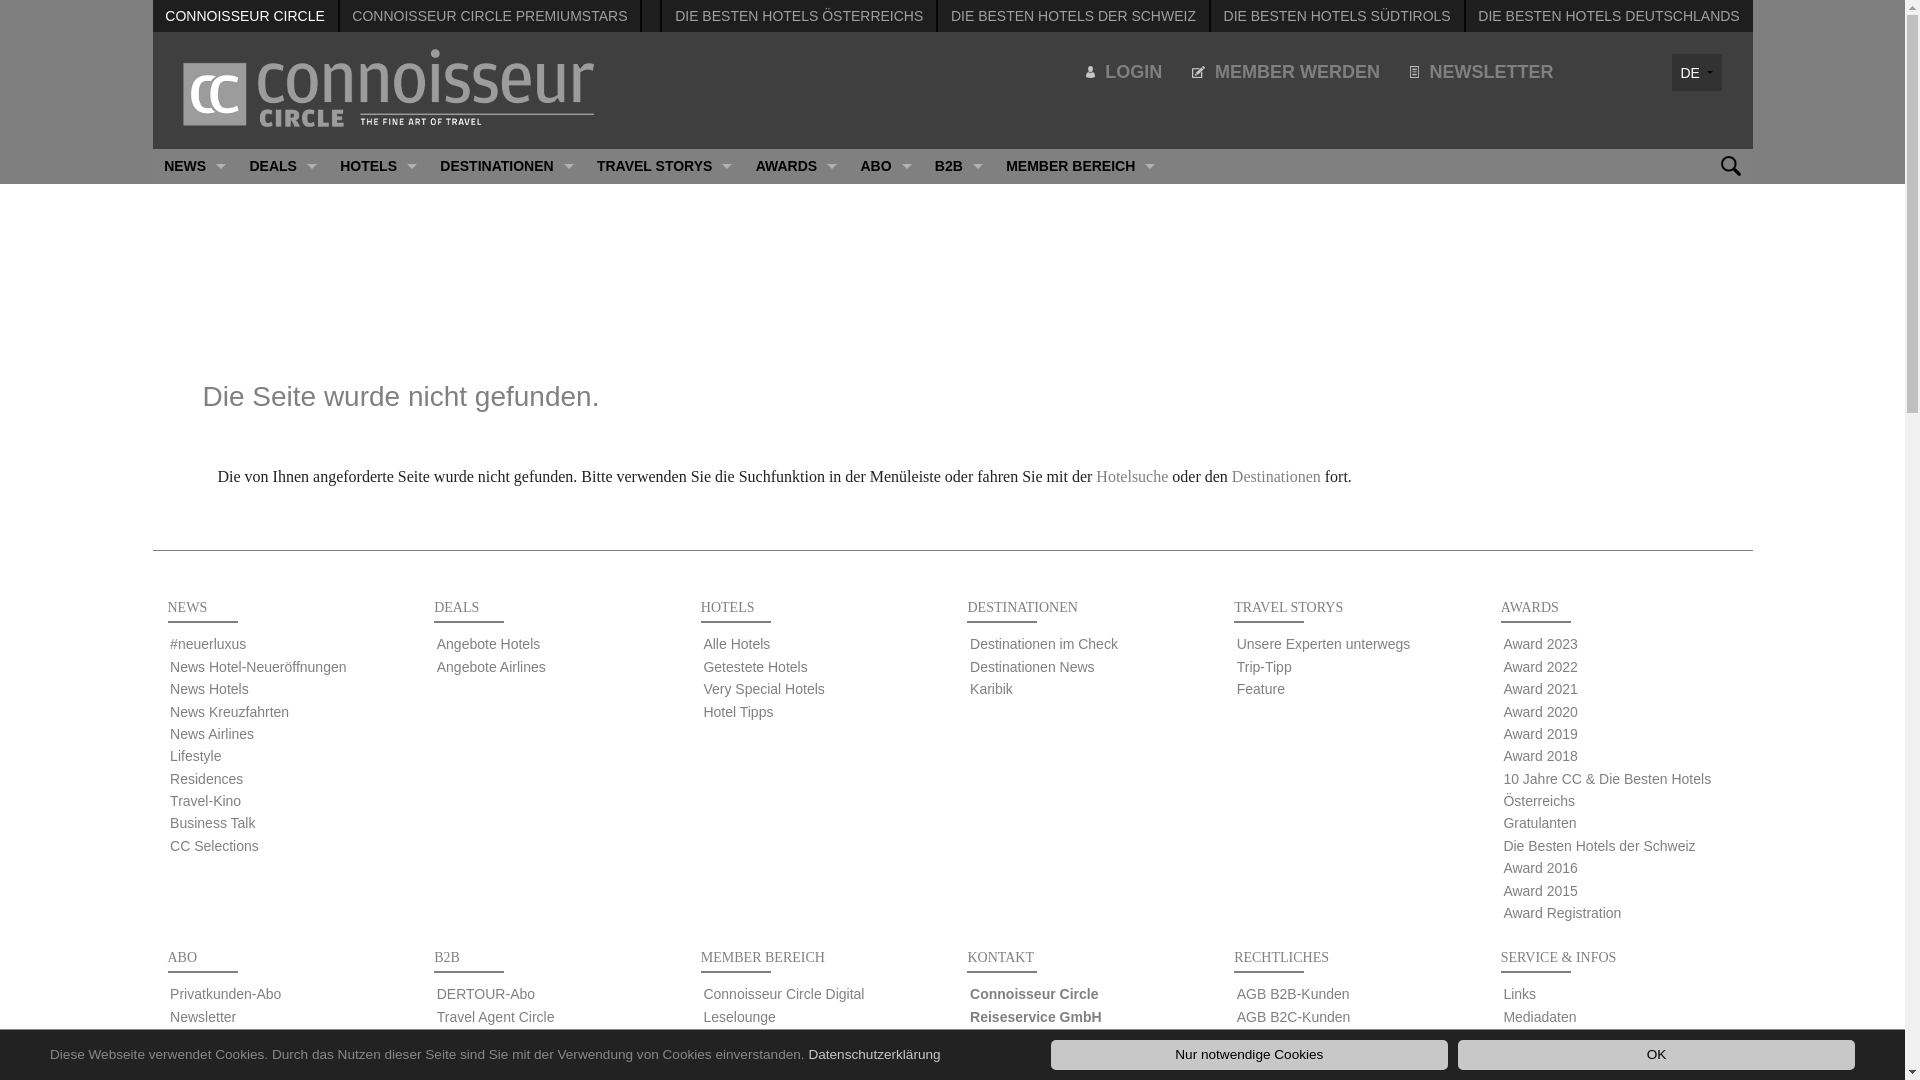  What do you see at coordinates (206, 779) in the screenshot?
I see `Residences` at bounding box center [206, 779].